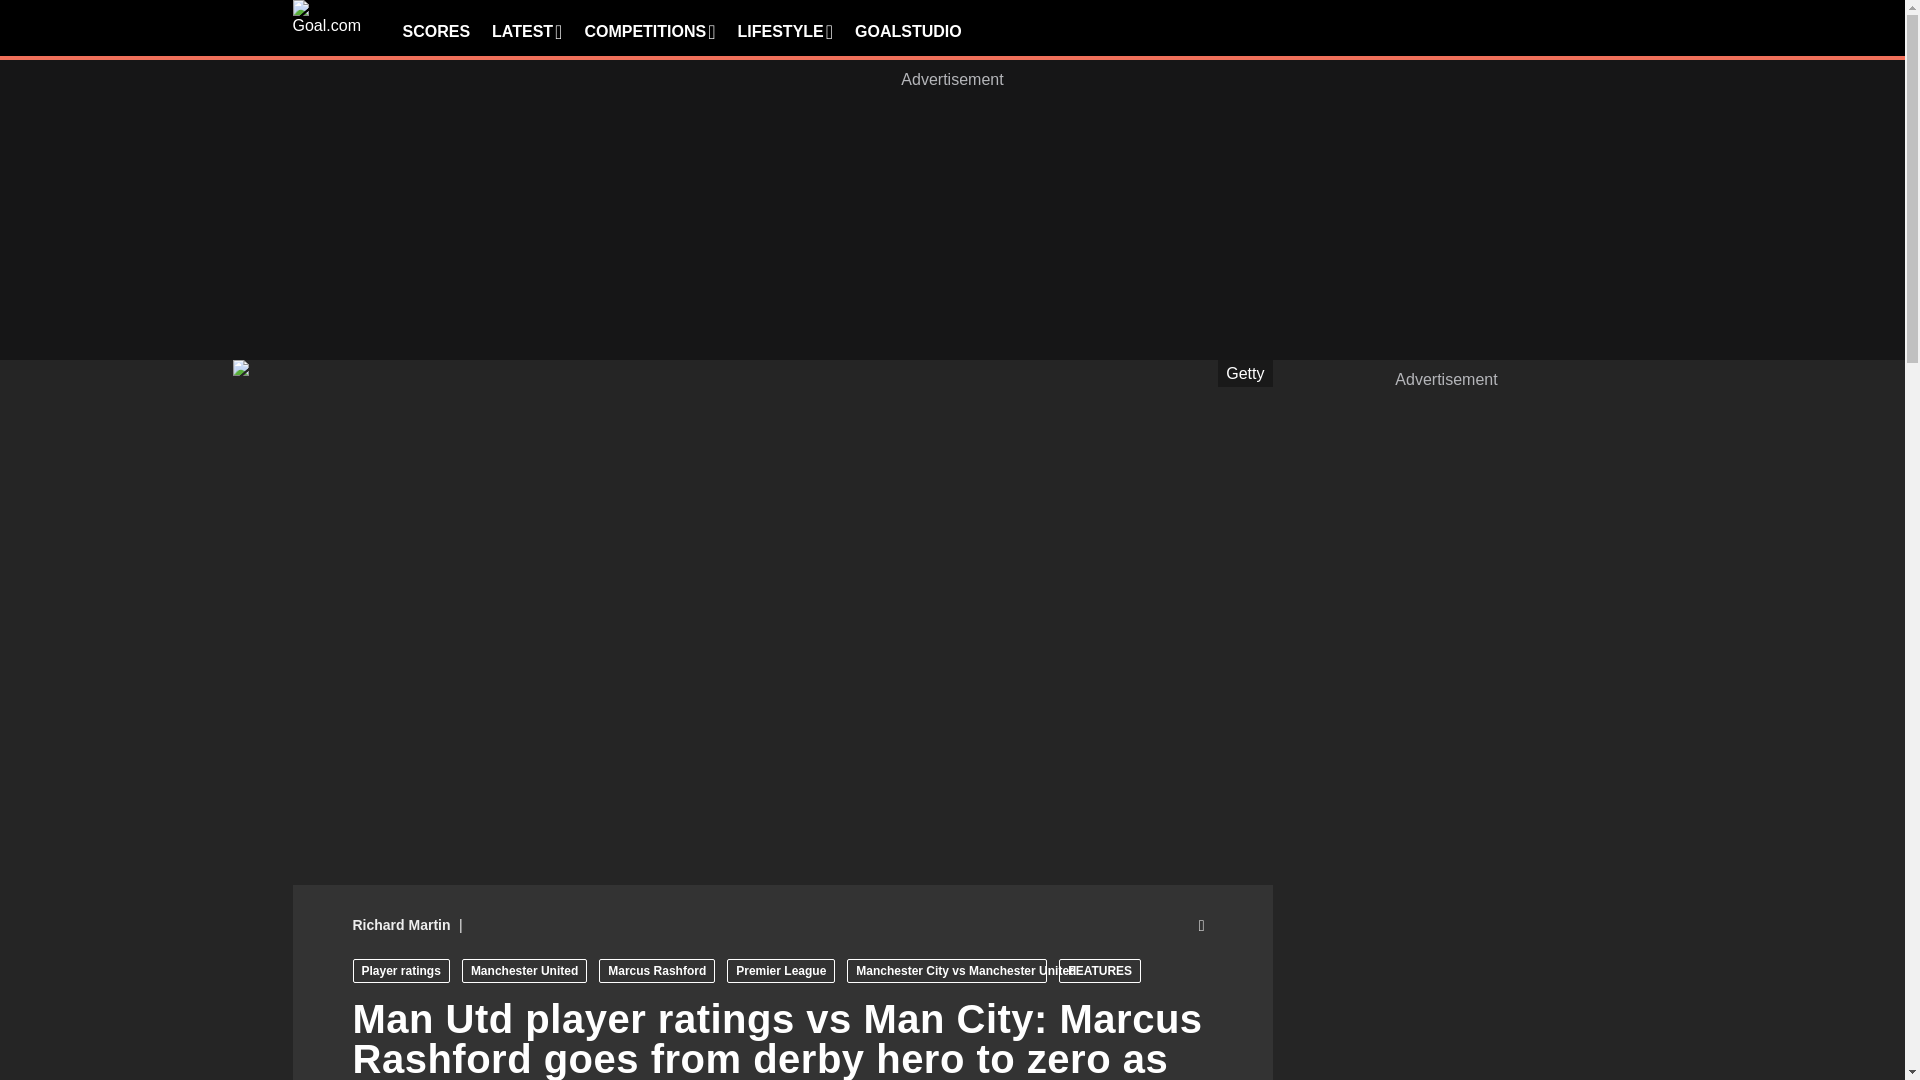 The width and height of the screenshot is (1920, 1080). I want to click on Premier League, so click(781, 970).